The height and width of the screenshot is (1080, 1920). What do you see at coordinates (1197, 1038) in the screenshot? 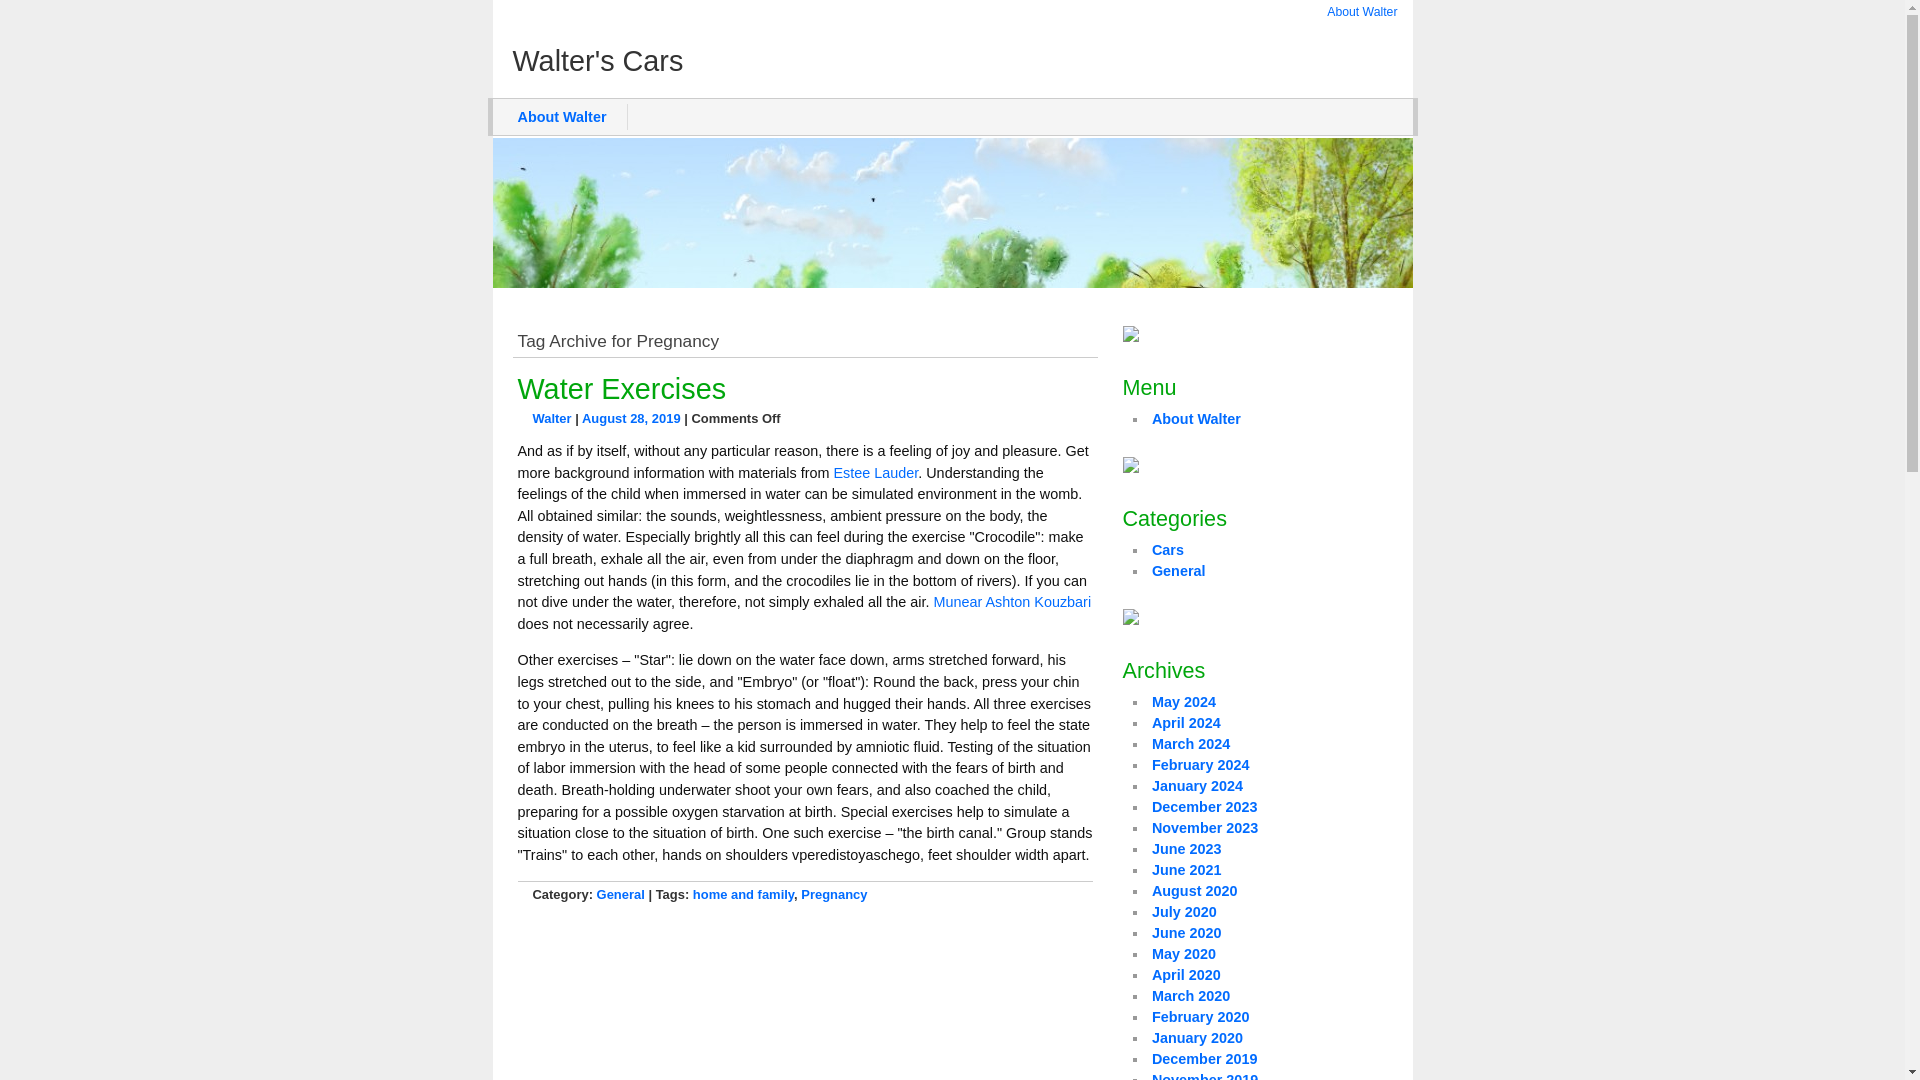
I see `January 2020` at bounding box center [1197, 1038].